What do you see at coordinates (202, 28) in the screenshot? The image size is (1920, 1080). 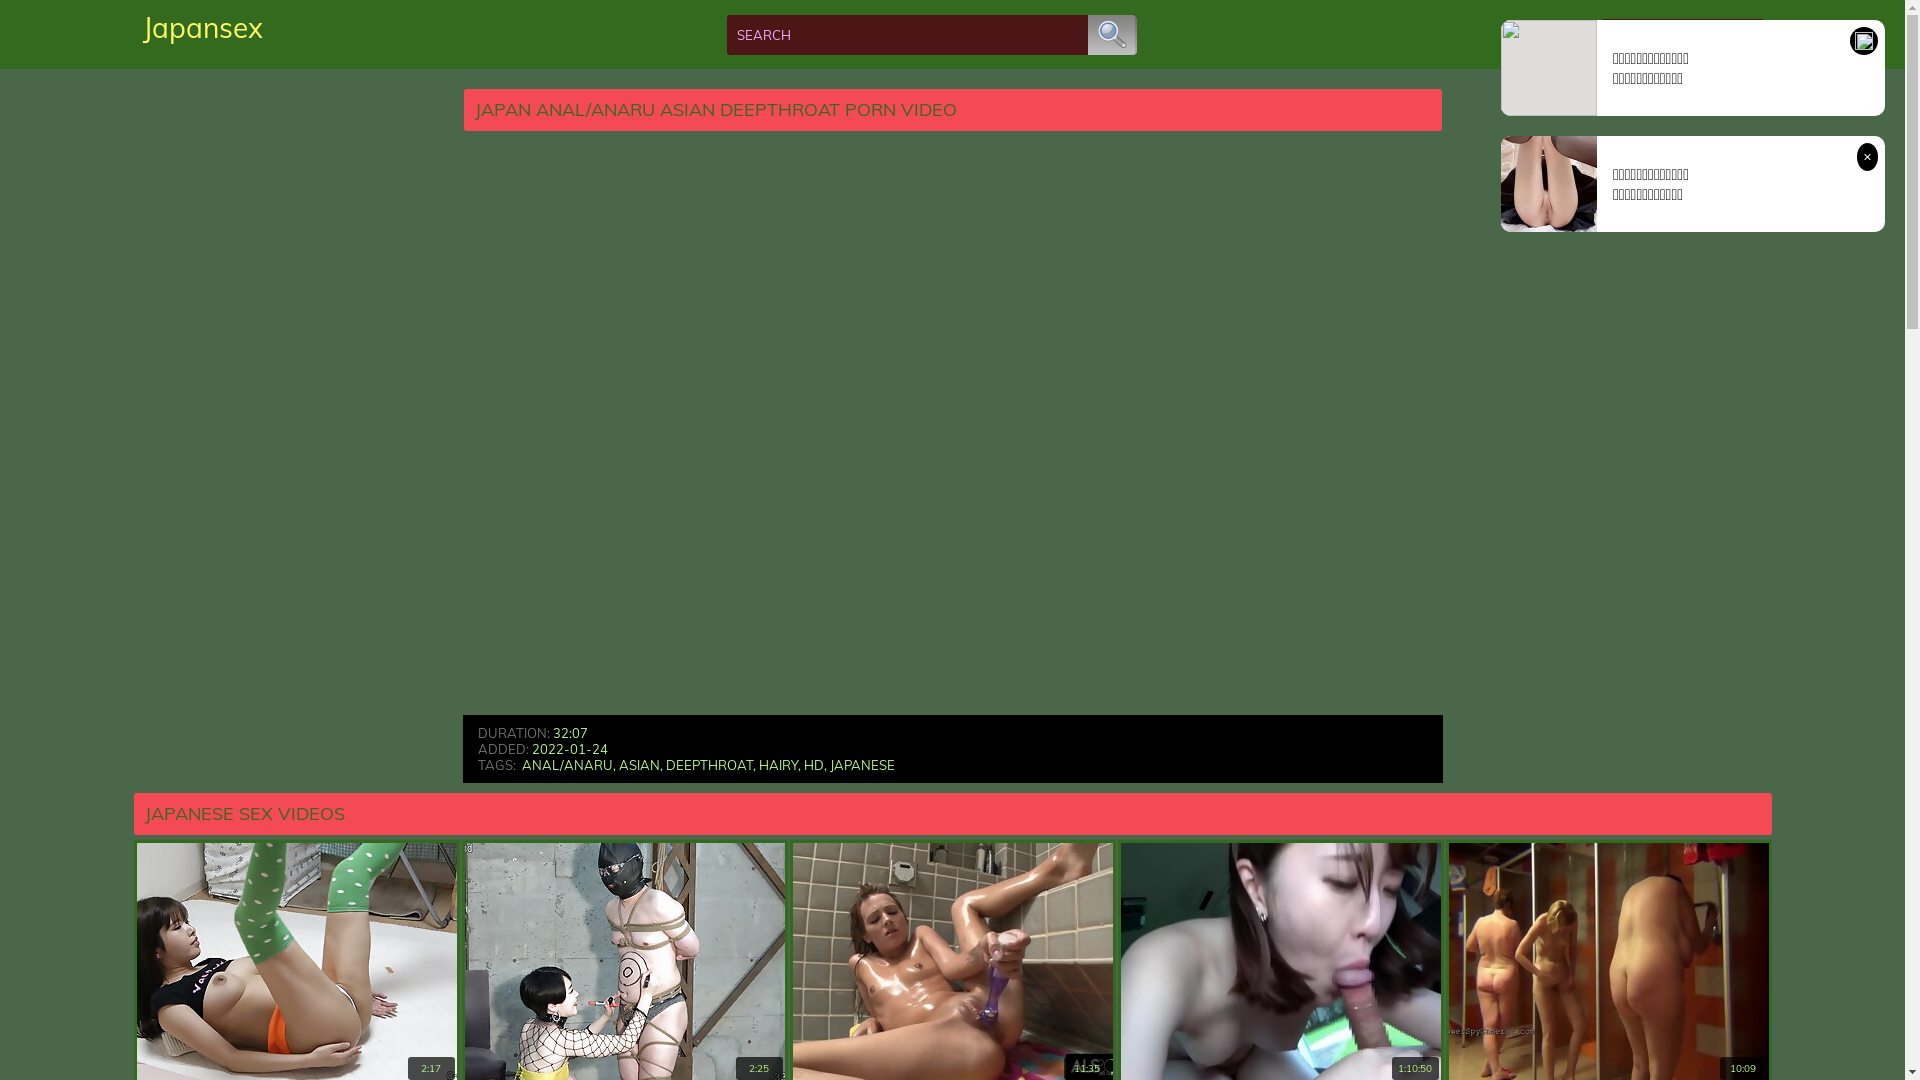 I see `Japansex` at bounding box center [202, 28].